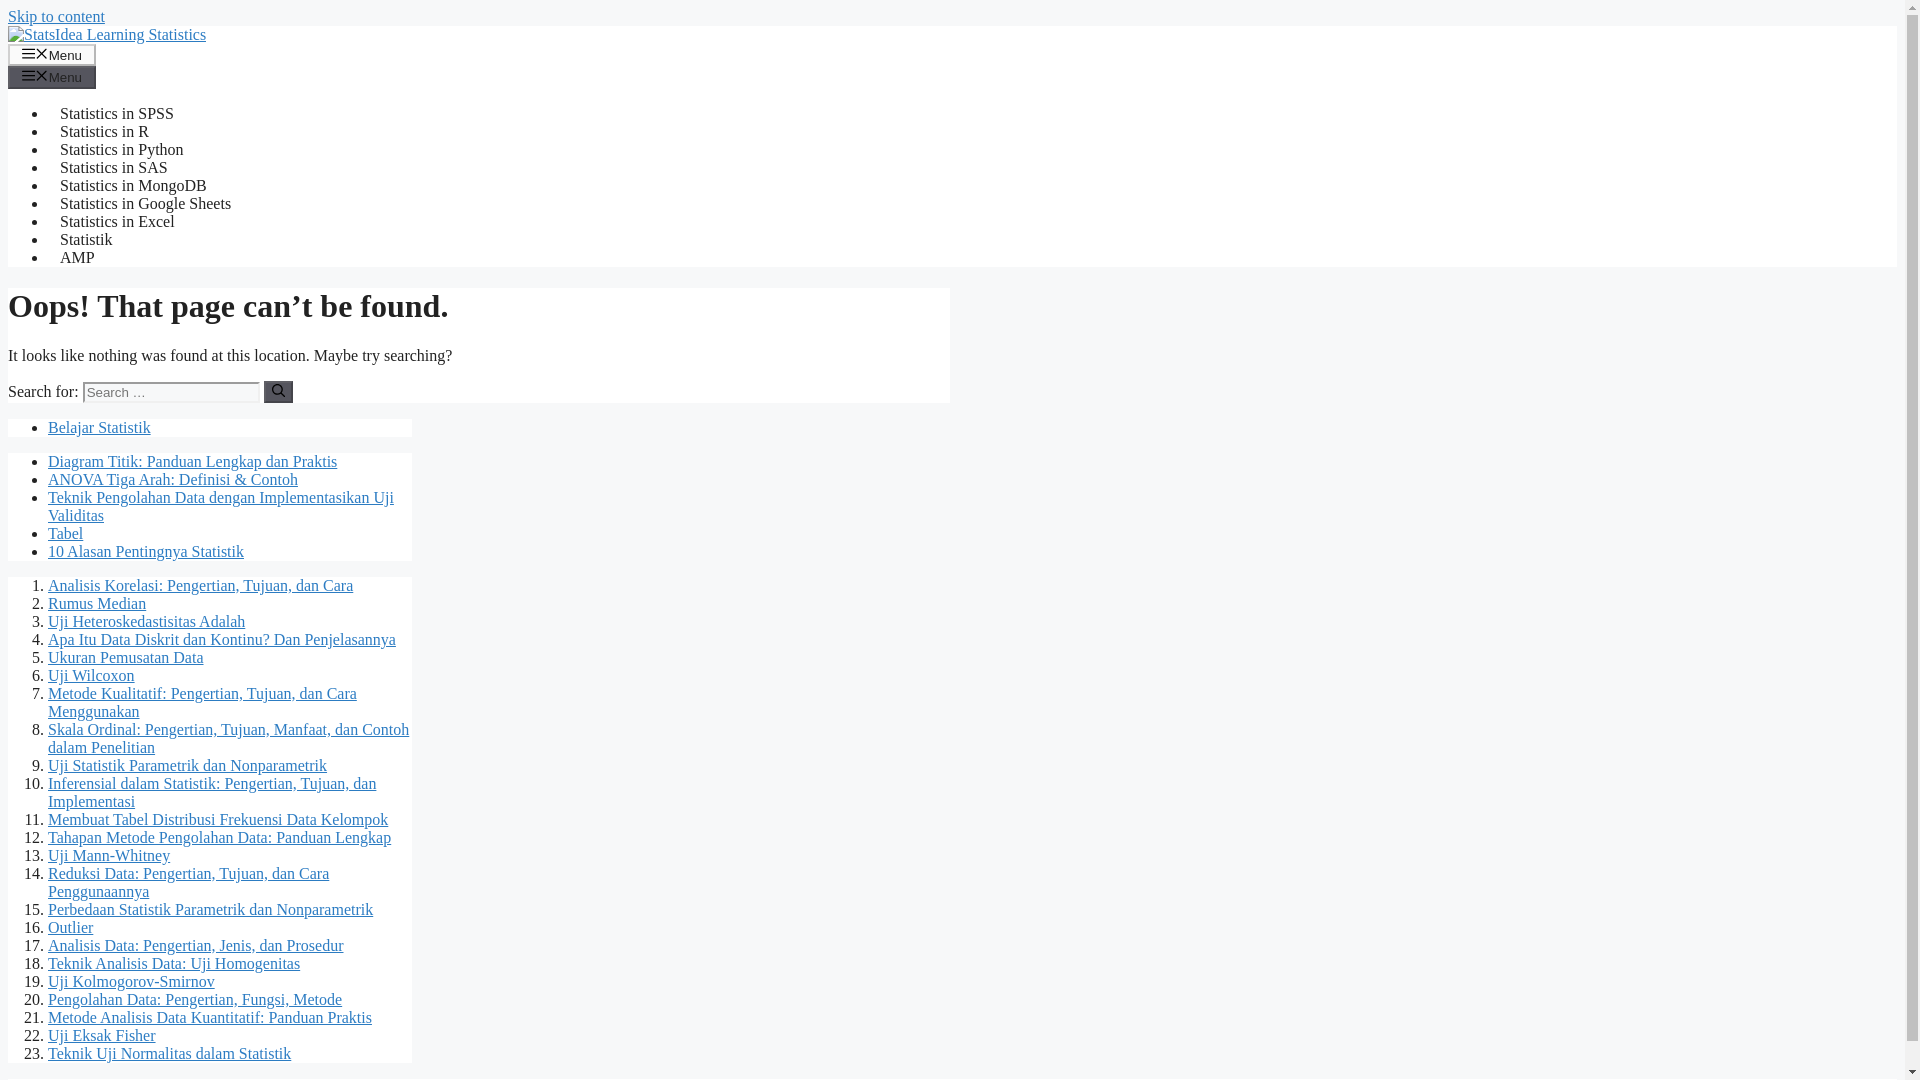  What do you see at coordinates (192, 460) in the screenshot?
I see `Diagram Titik: Panduan Lengkap dan Praktis` at bounding box center [192, 460].